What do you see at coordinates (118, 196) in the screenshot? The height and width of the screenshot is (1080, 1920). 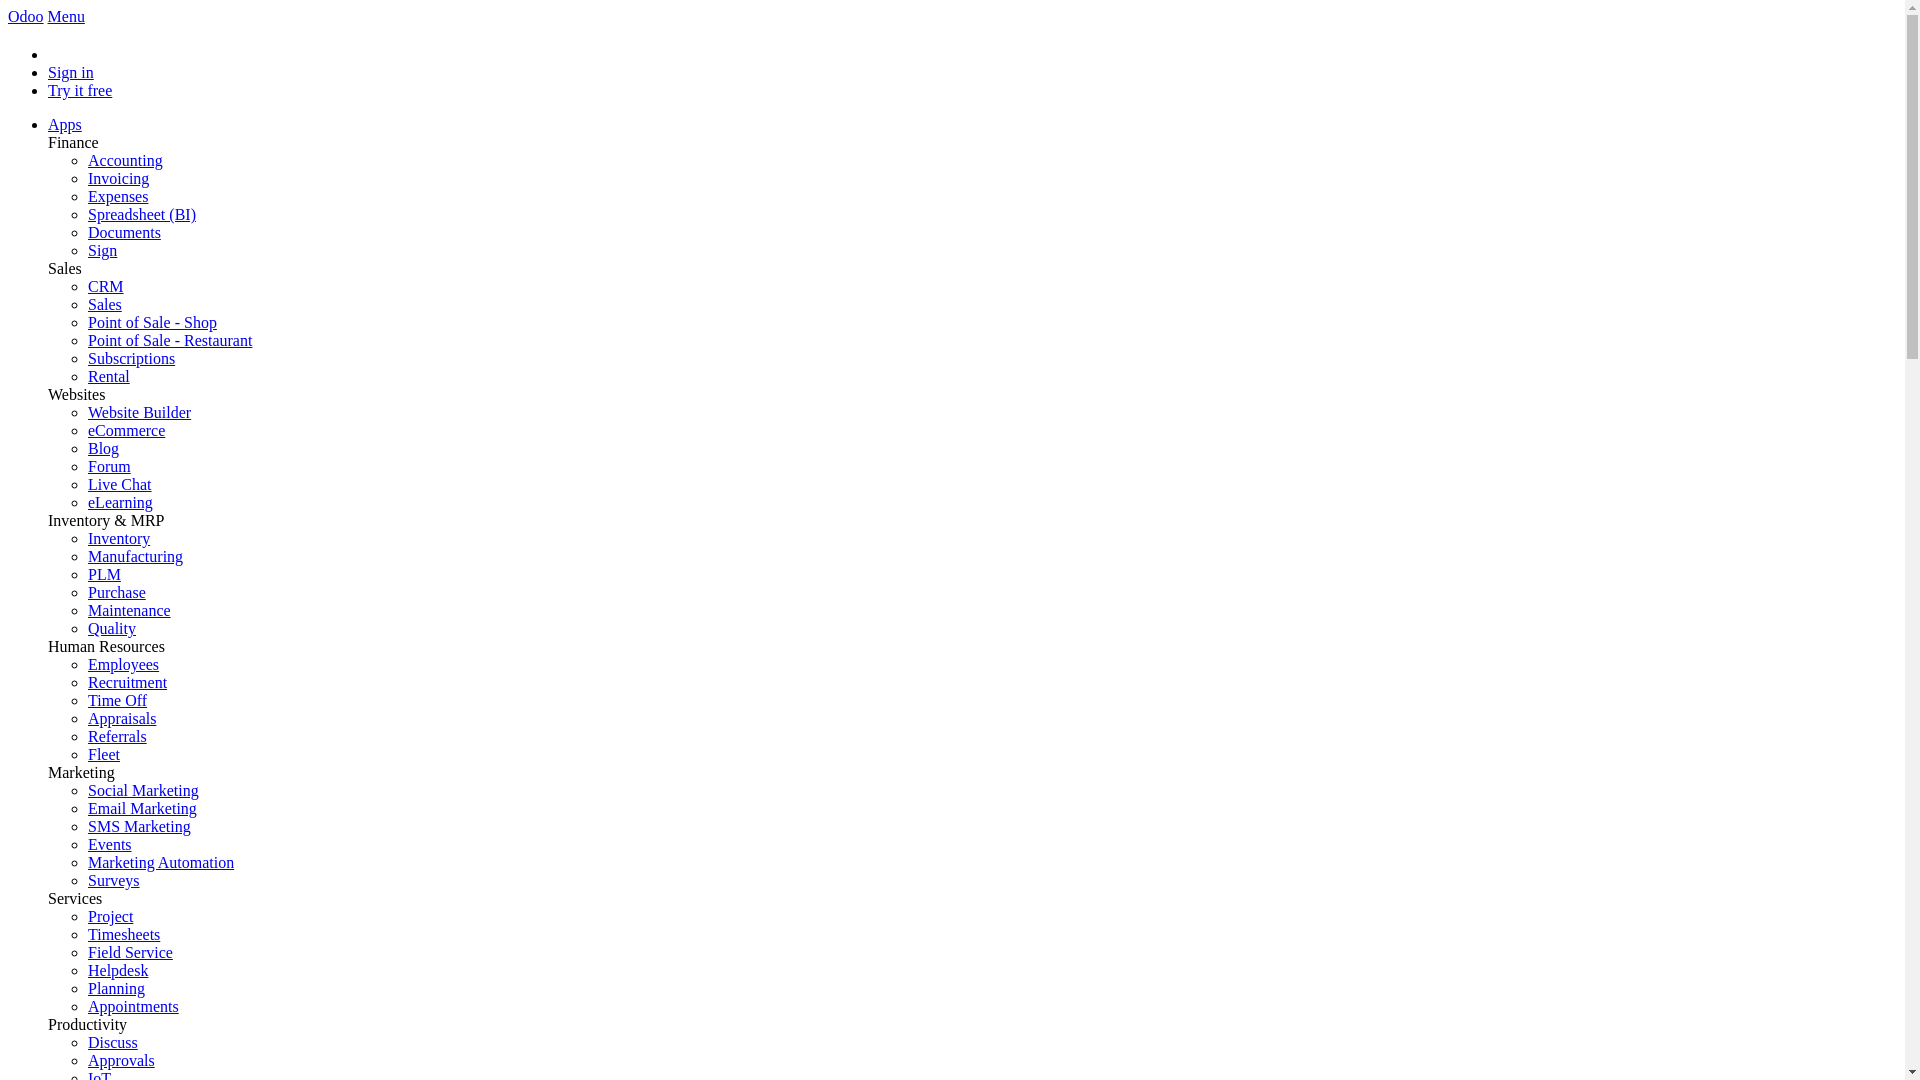 I see `Expenses` at bounding box center [118, 196].